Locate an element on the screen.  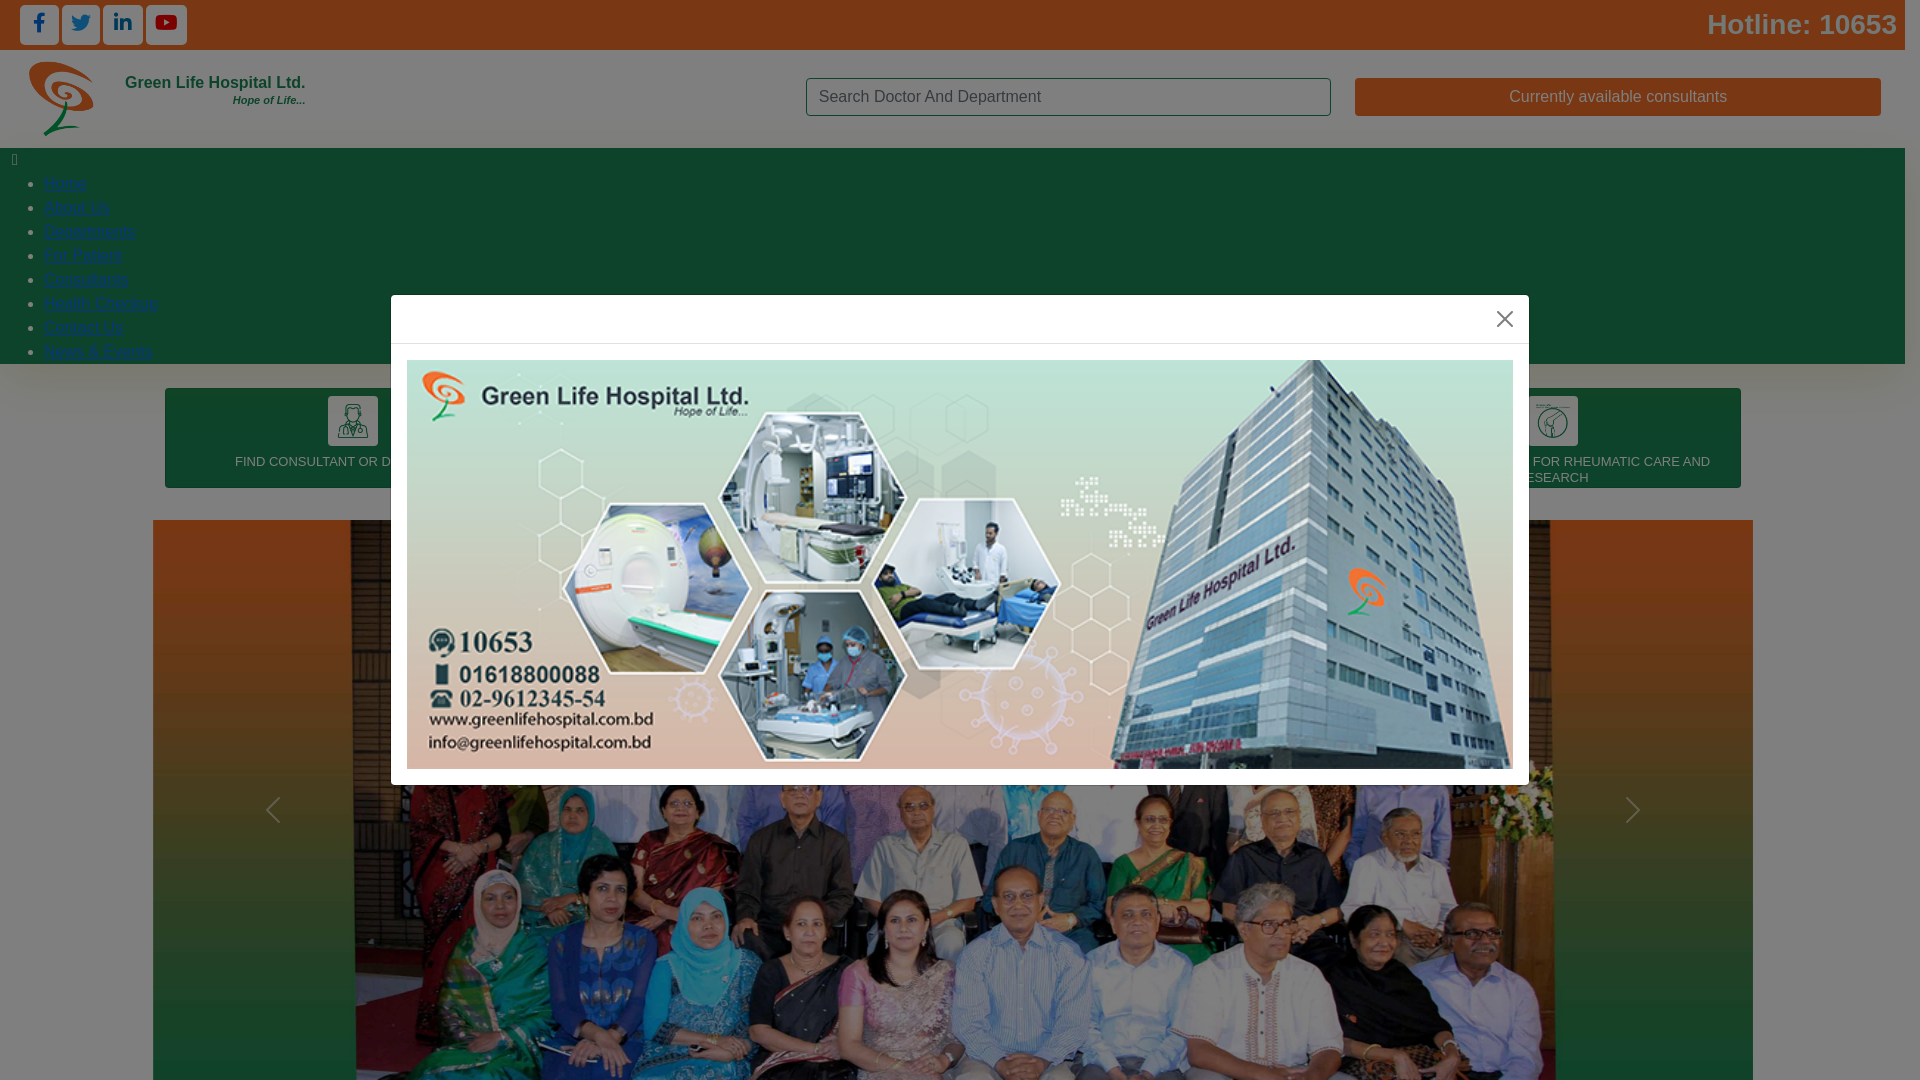
Contact Us is located at coordinates (83, 328).